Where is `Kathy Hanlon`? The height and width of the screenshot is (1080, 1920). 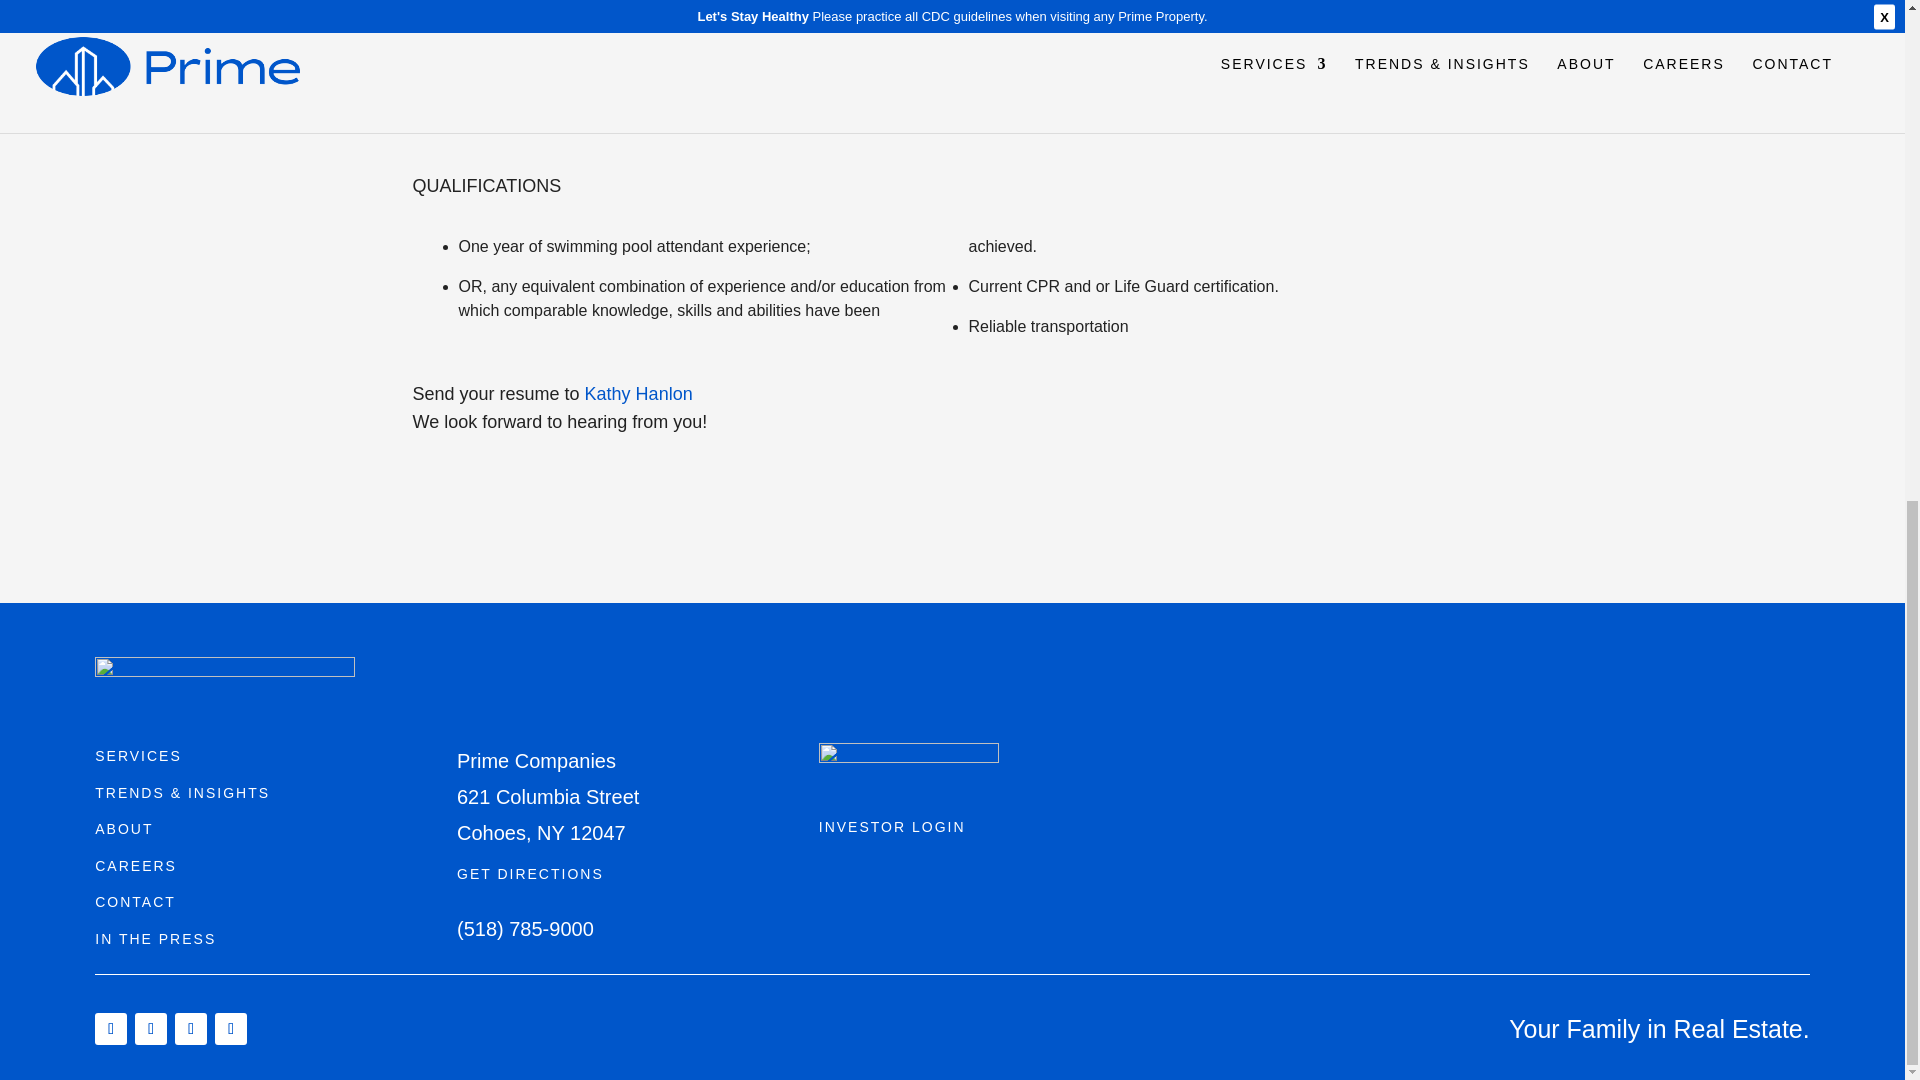 Kathy Hanlon is located at coordinates (639, 394).